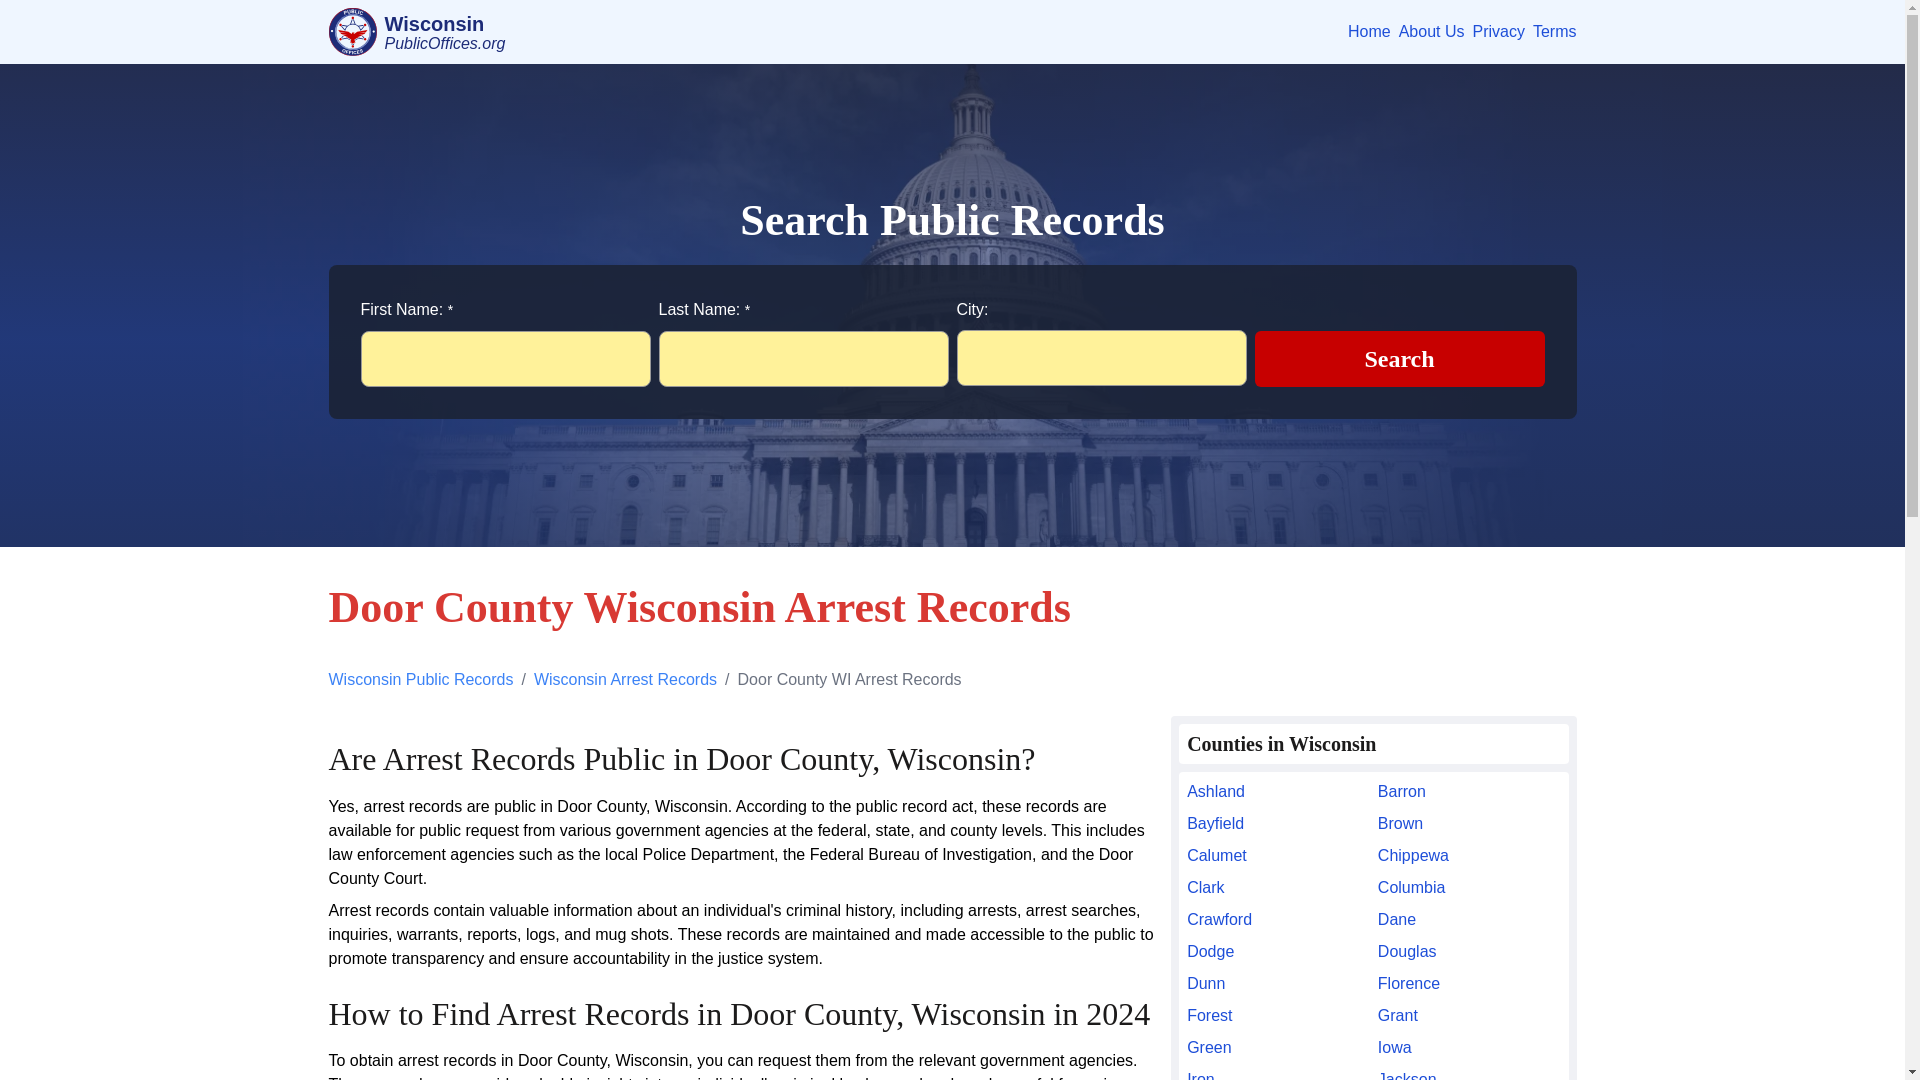 The image size is (1920, 1080). I want to click on About Us, so click(1432, 32).